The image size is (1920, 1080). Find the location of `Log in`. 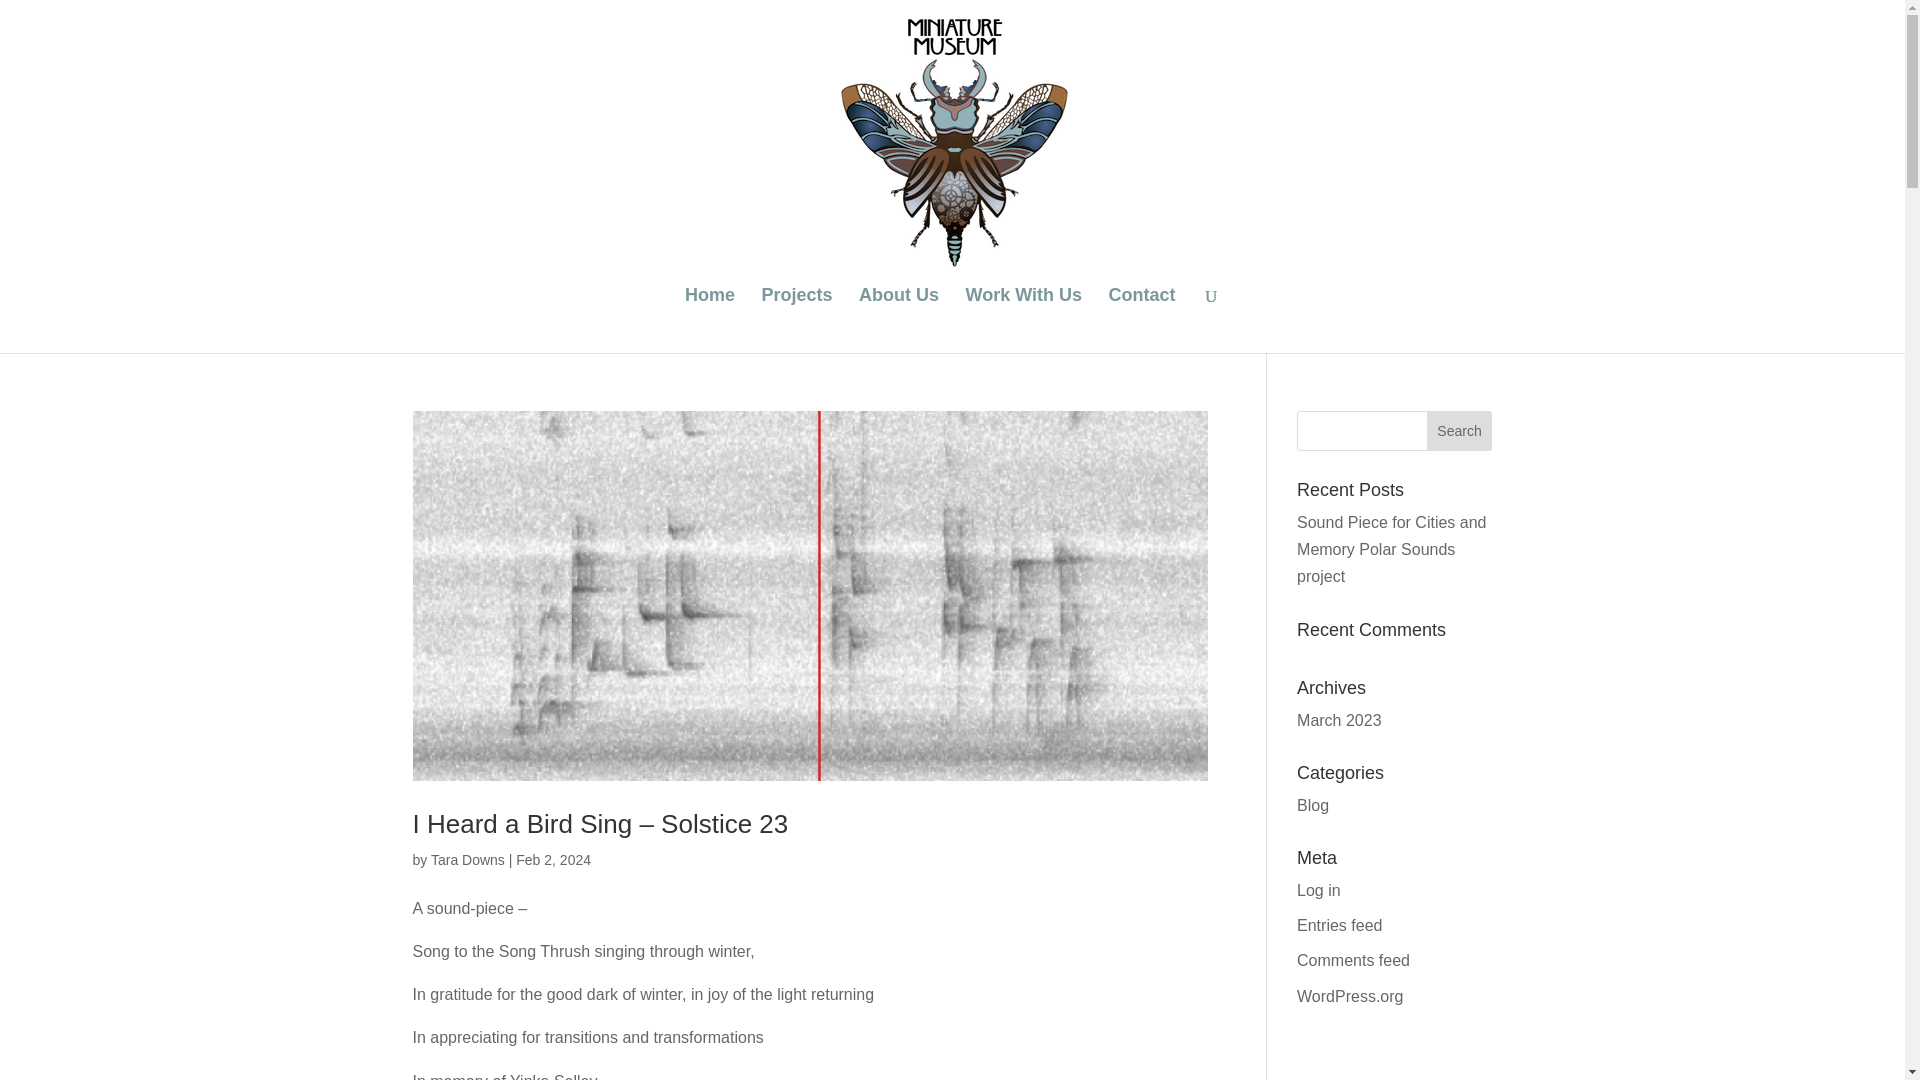

Log in is located at coordinates (1318, 890).